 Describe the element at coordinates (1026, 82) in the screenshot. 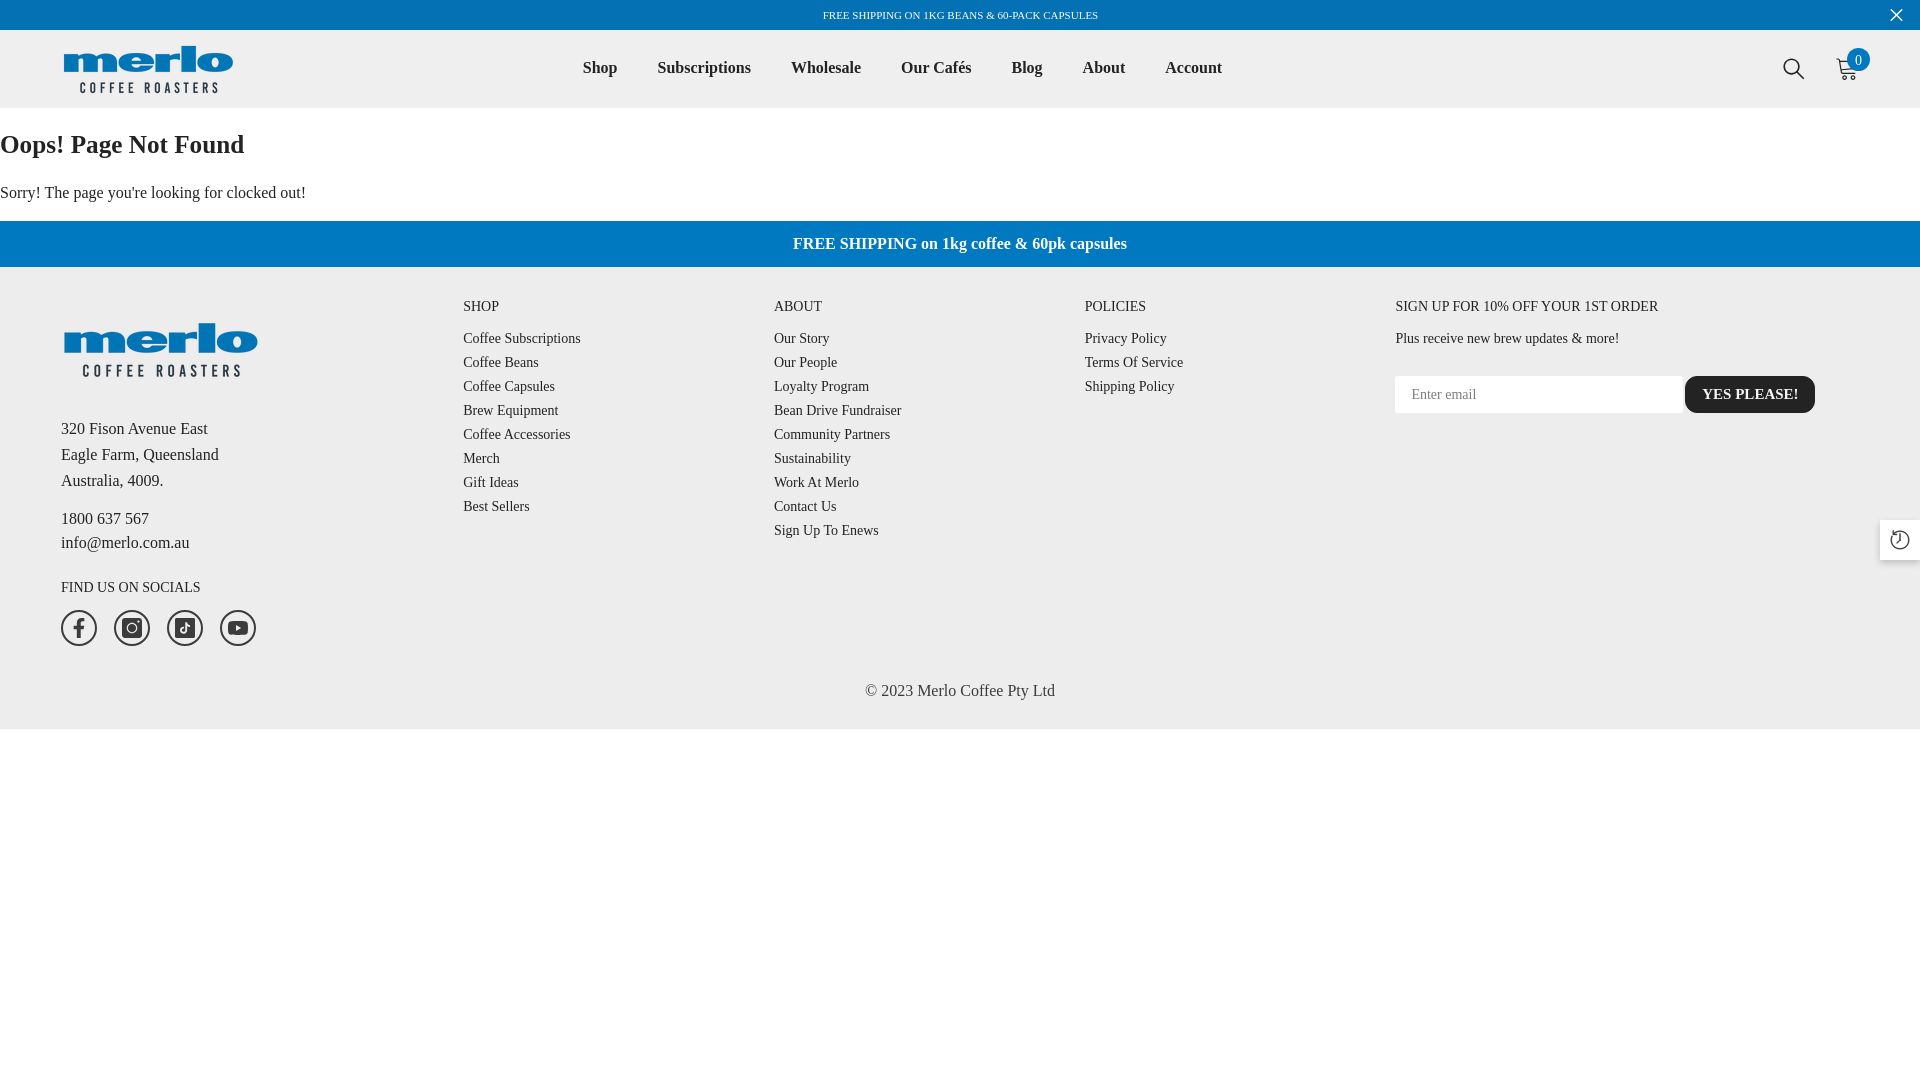

I see `Blog` at that location.